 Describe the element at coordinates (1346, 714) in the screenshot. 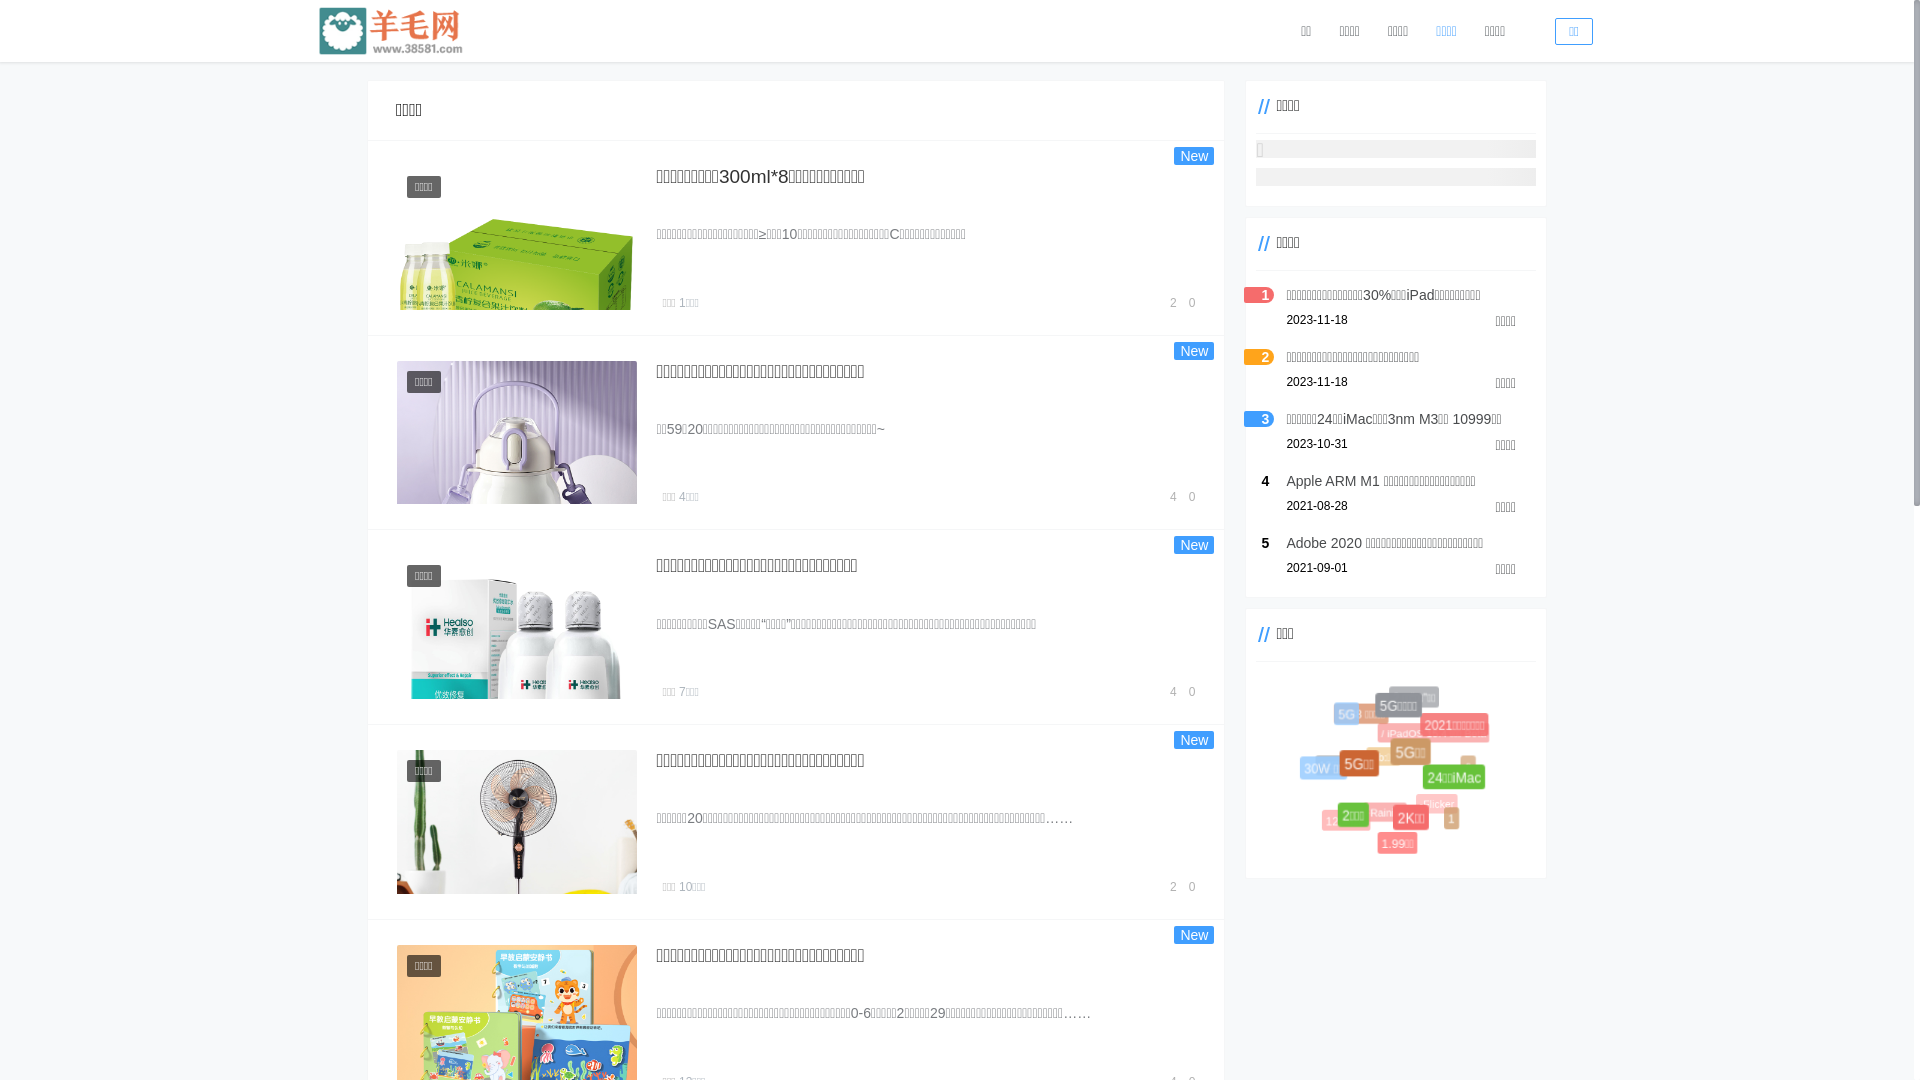

I see `5G` at that location.